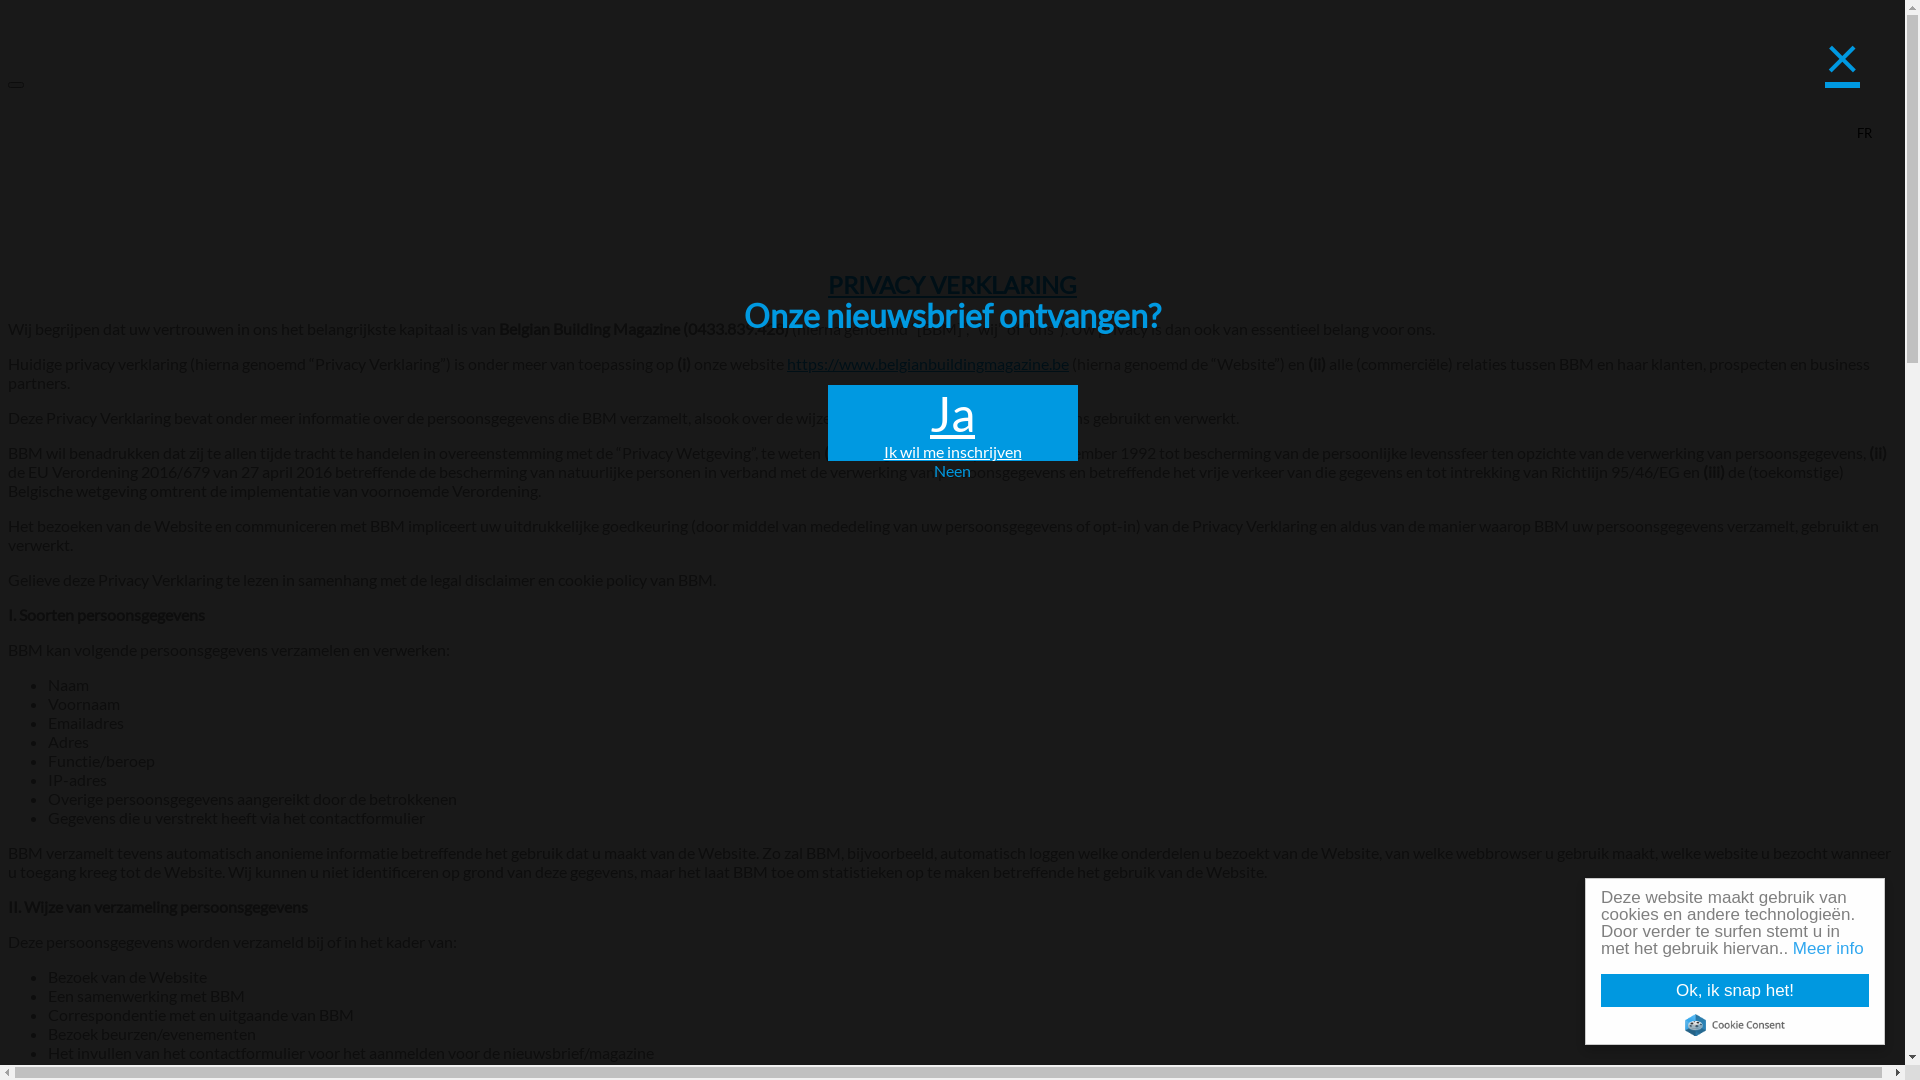 The height and width of the screenshot is (1080, 1920). I want to click on Neen, so click(953, 470).